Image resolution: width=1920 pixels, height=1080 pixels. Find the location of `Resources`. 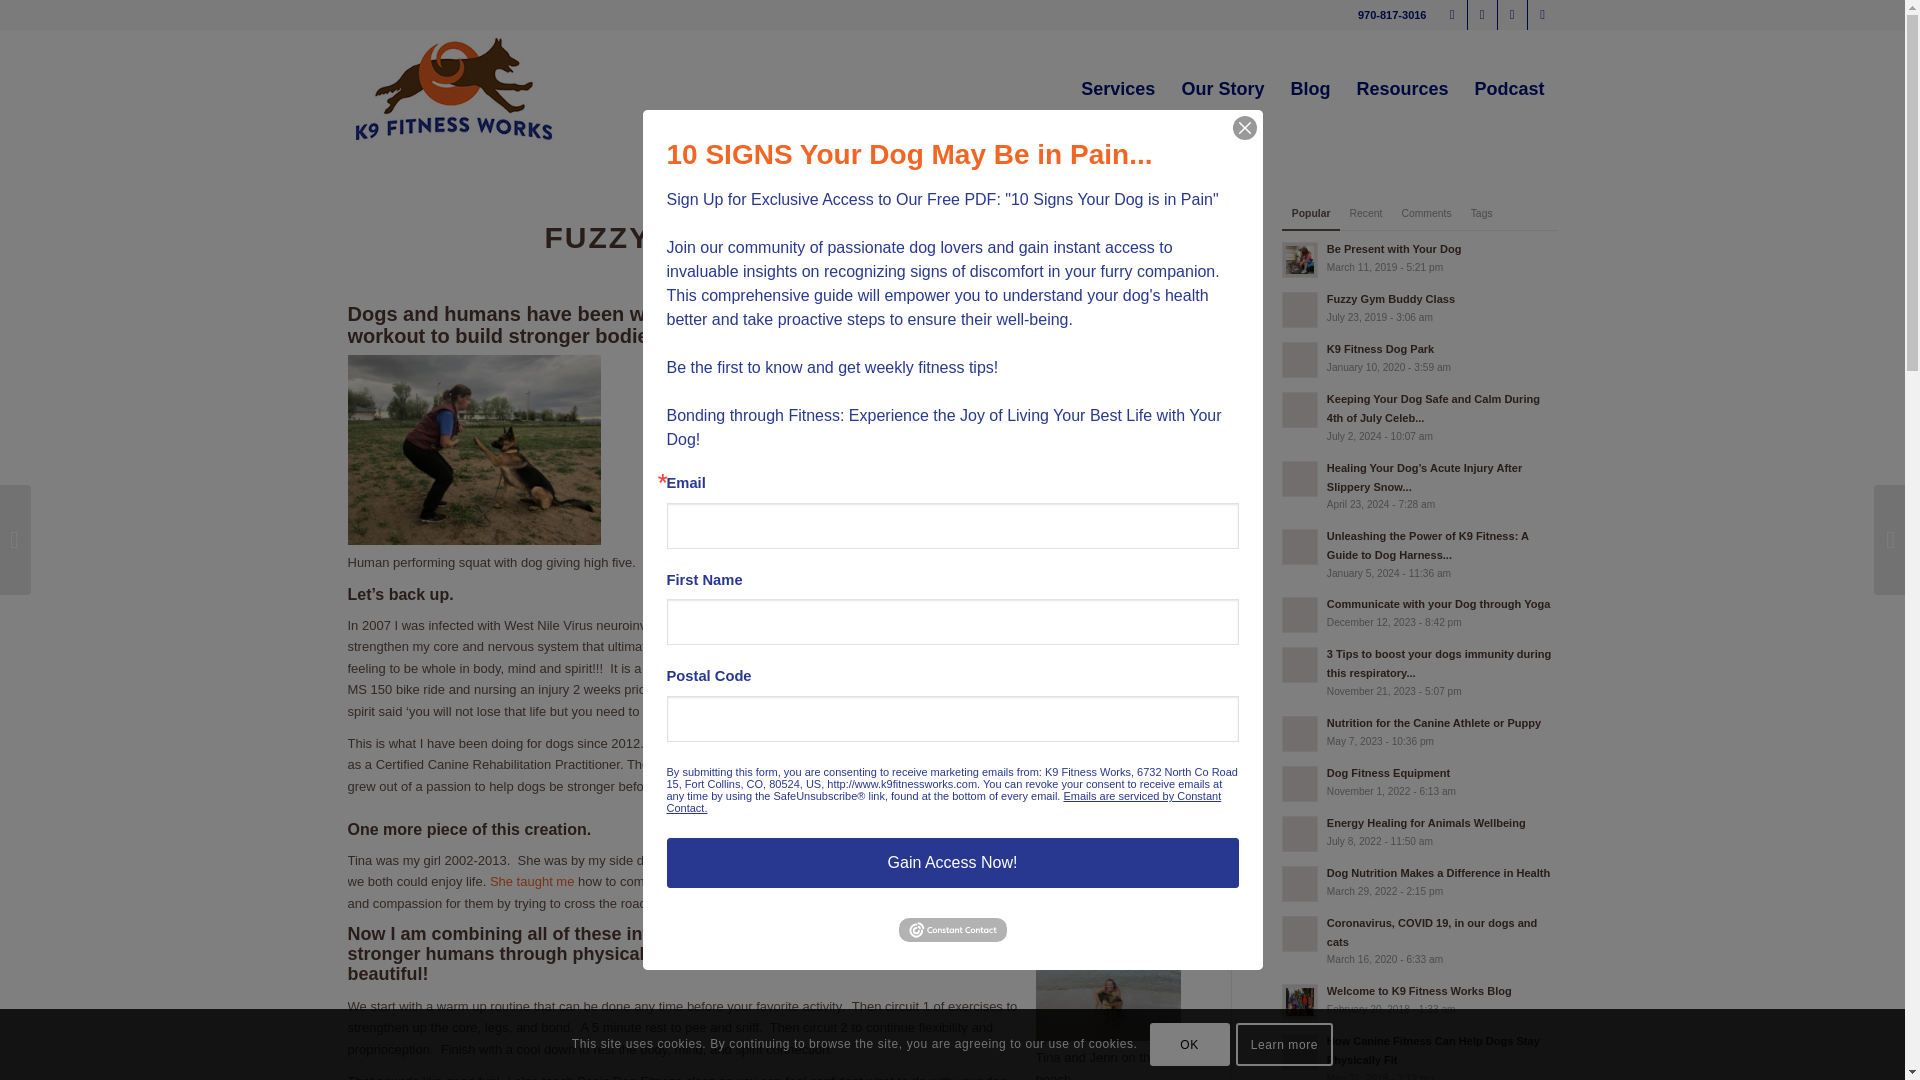

Resources is located at coordinates (1402, 88).